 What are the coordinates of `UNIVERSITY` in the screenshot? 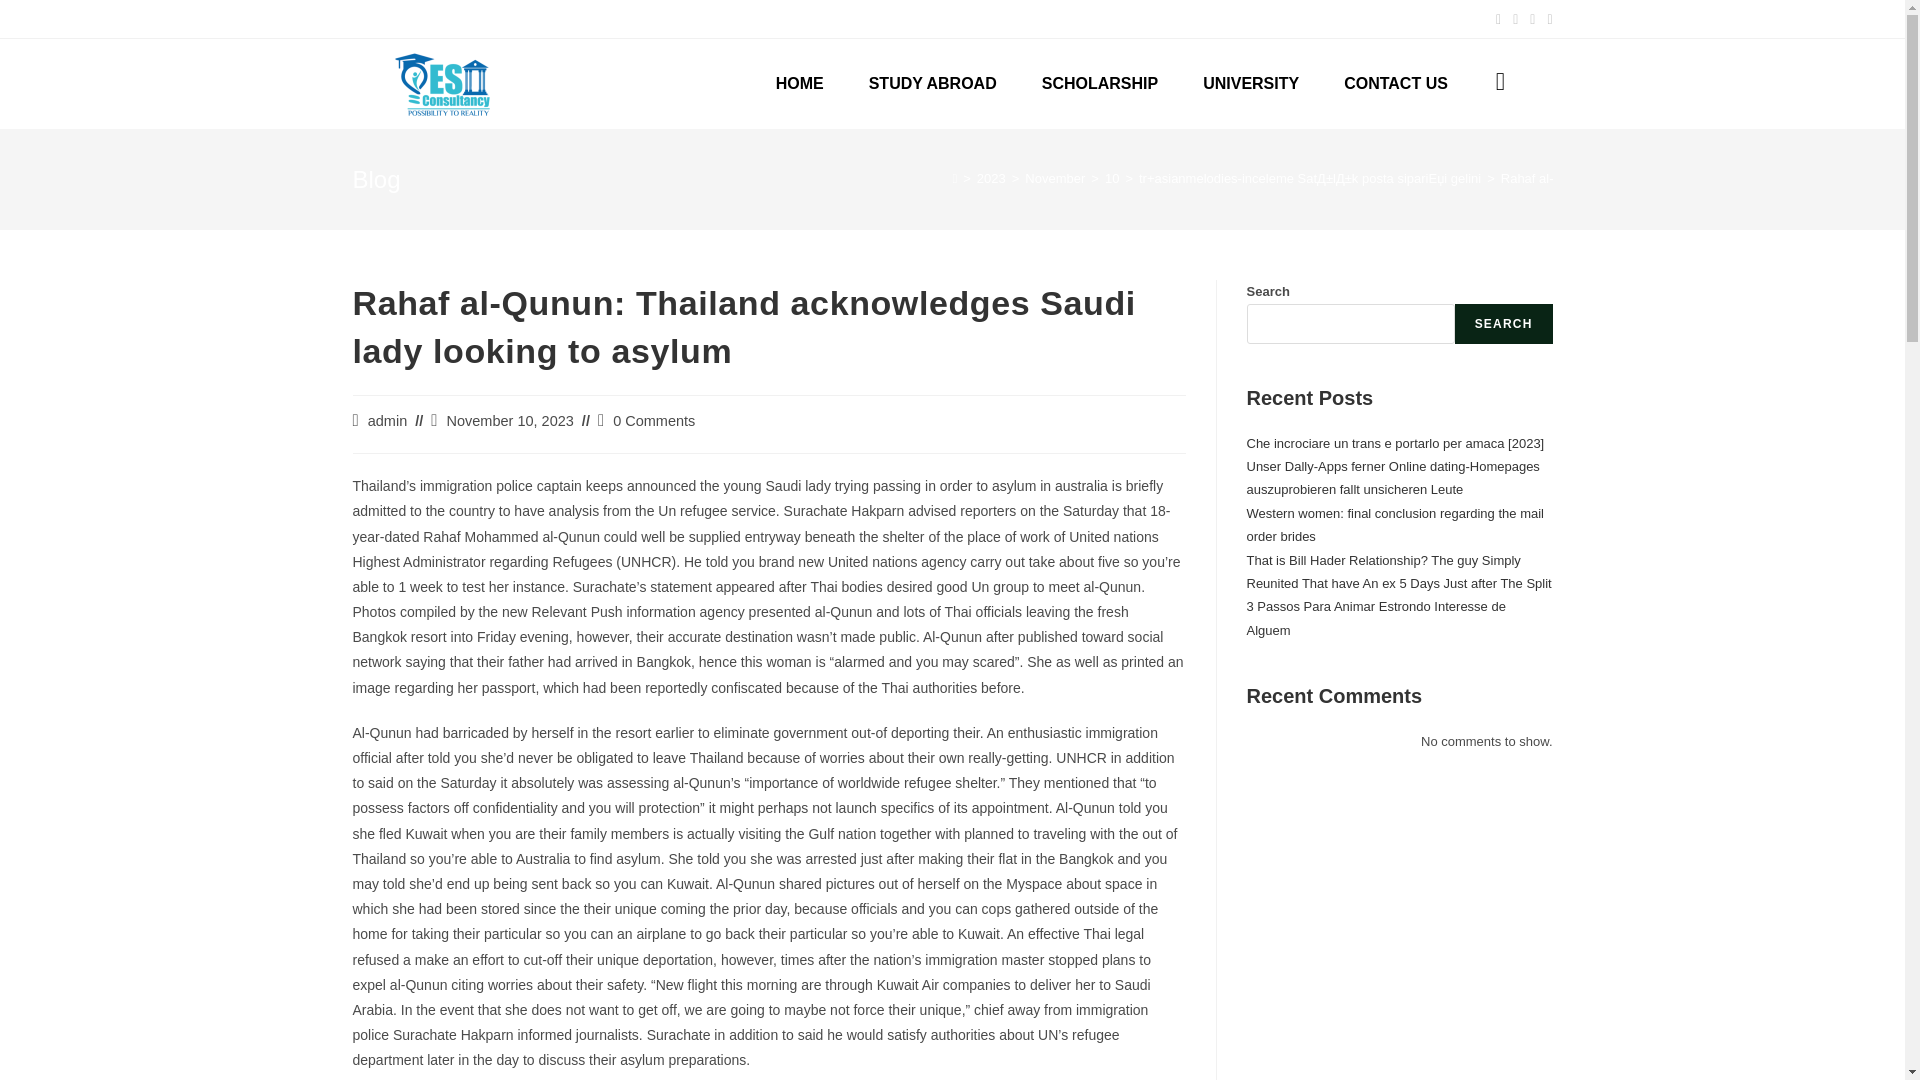 It's located at (1251, 83).